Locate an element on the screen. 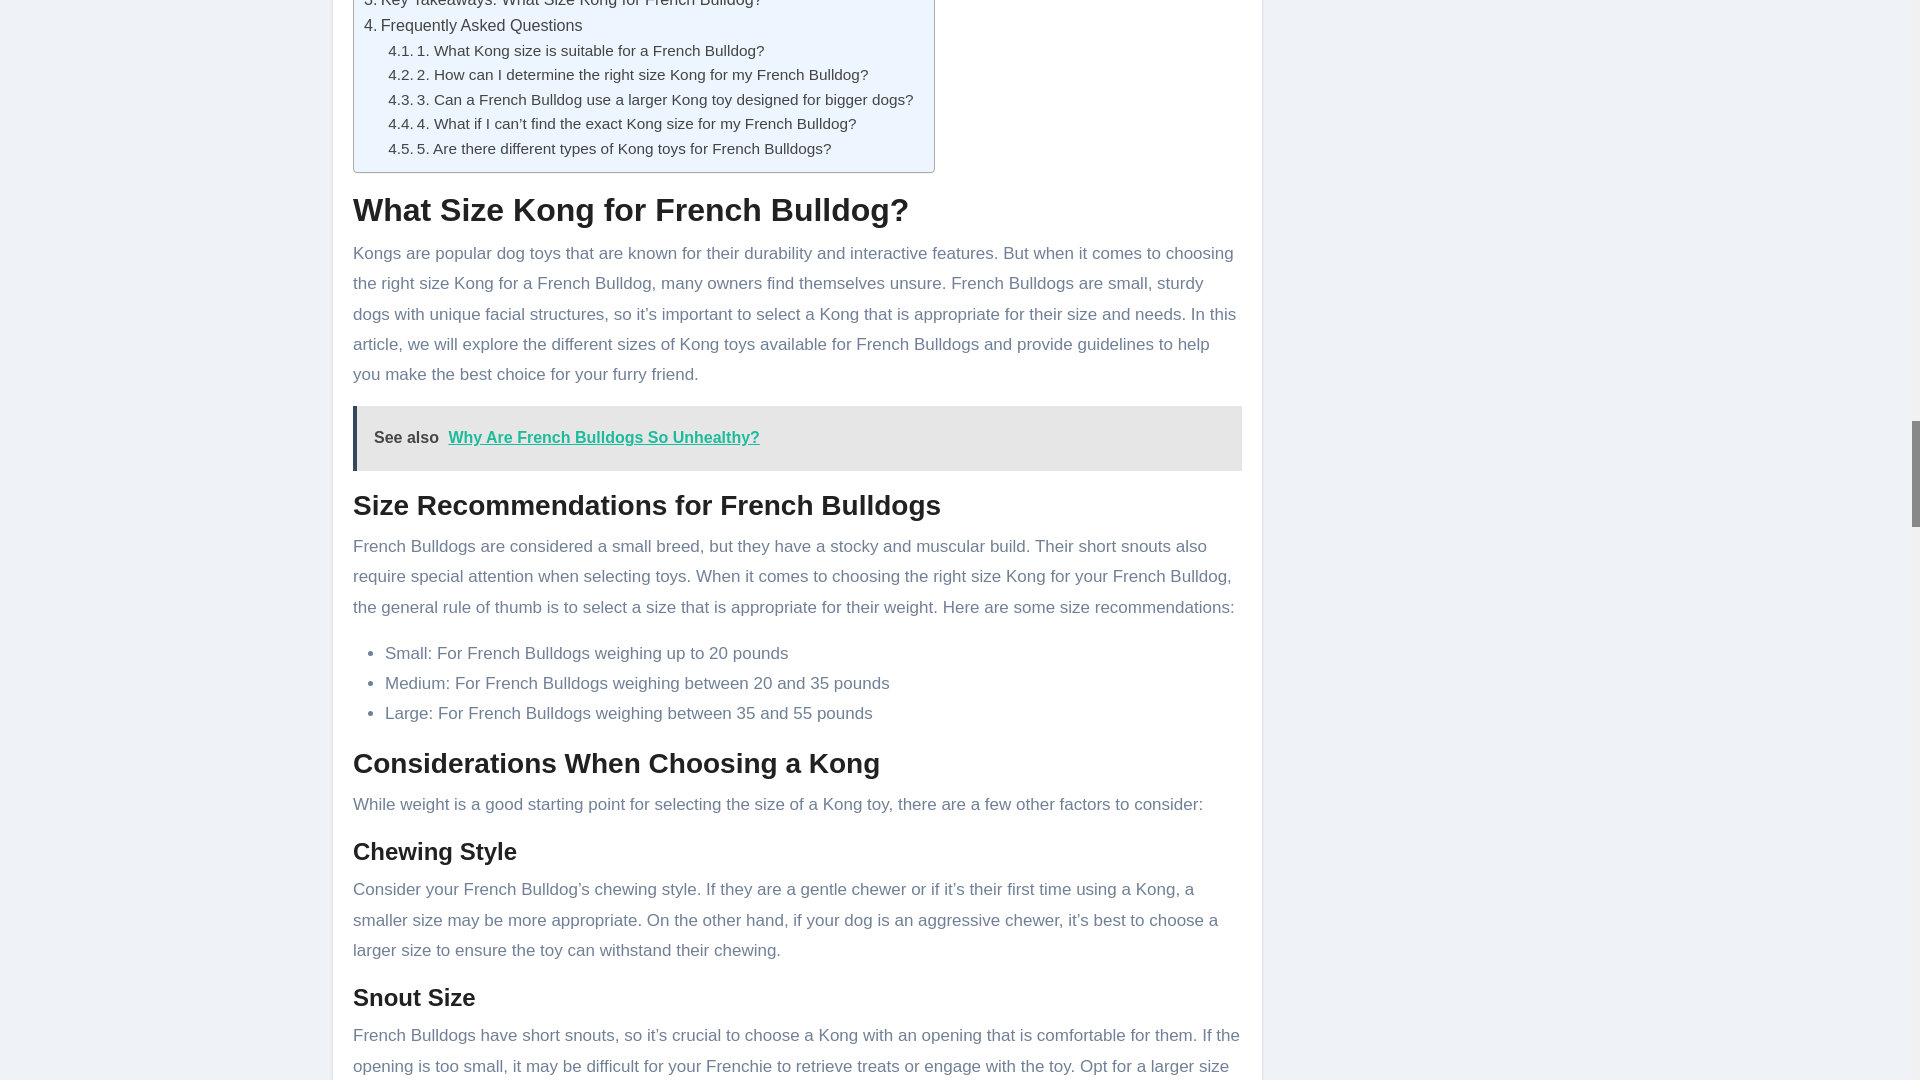  Key Takeaways: What Size Kong for French Bulldog? is located at coordinates (563, 6).